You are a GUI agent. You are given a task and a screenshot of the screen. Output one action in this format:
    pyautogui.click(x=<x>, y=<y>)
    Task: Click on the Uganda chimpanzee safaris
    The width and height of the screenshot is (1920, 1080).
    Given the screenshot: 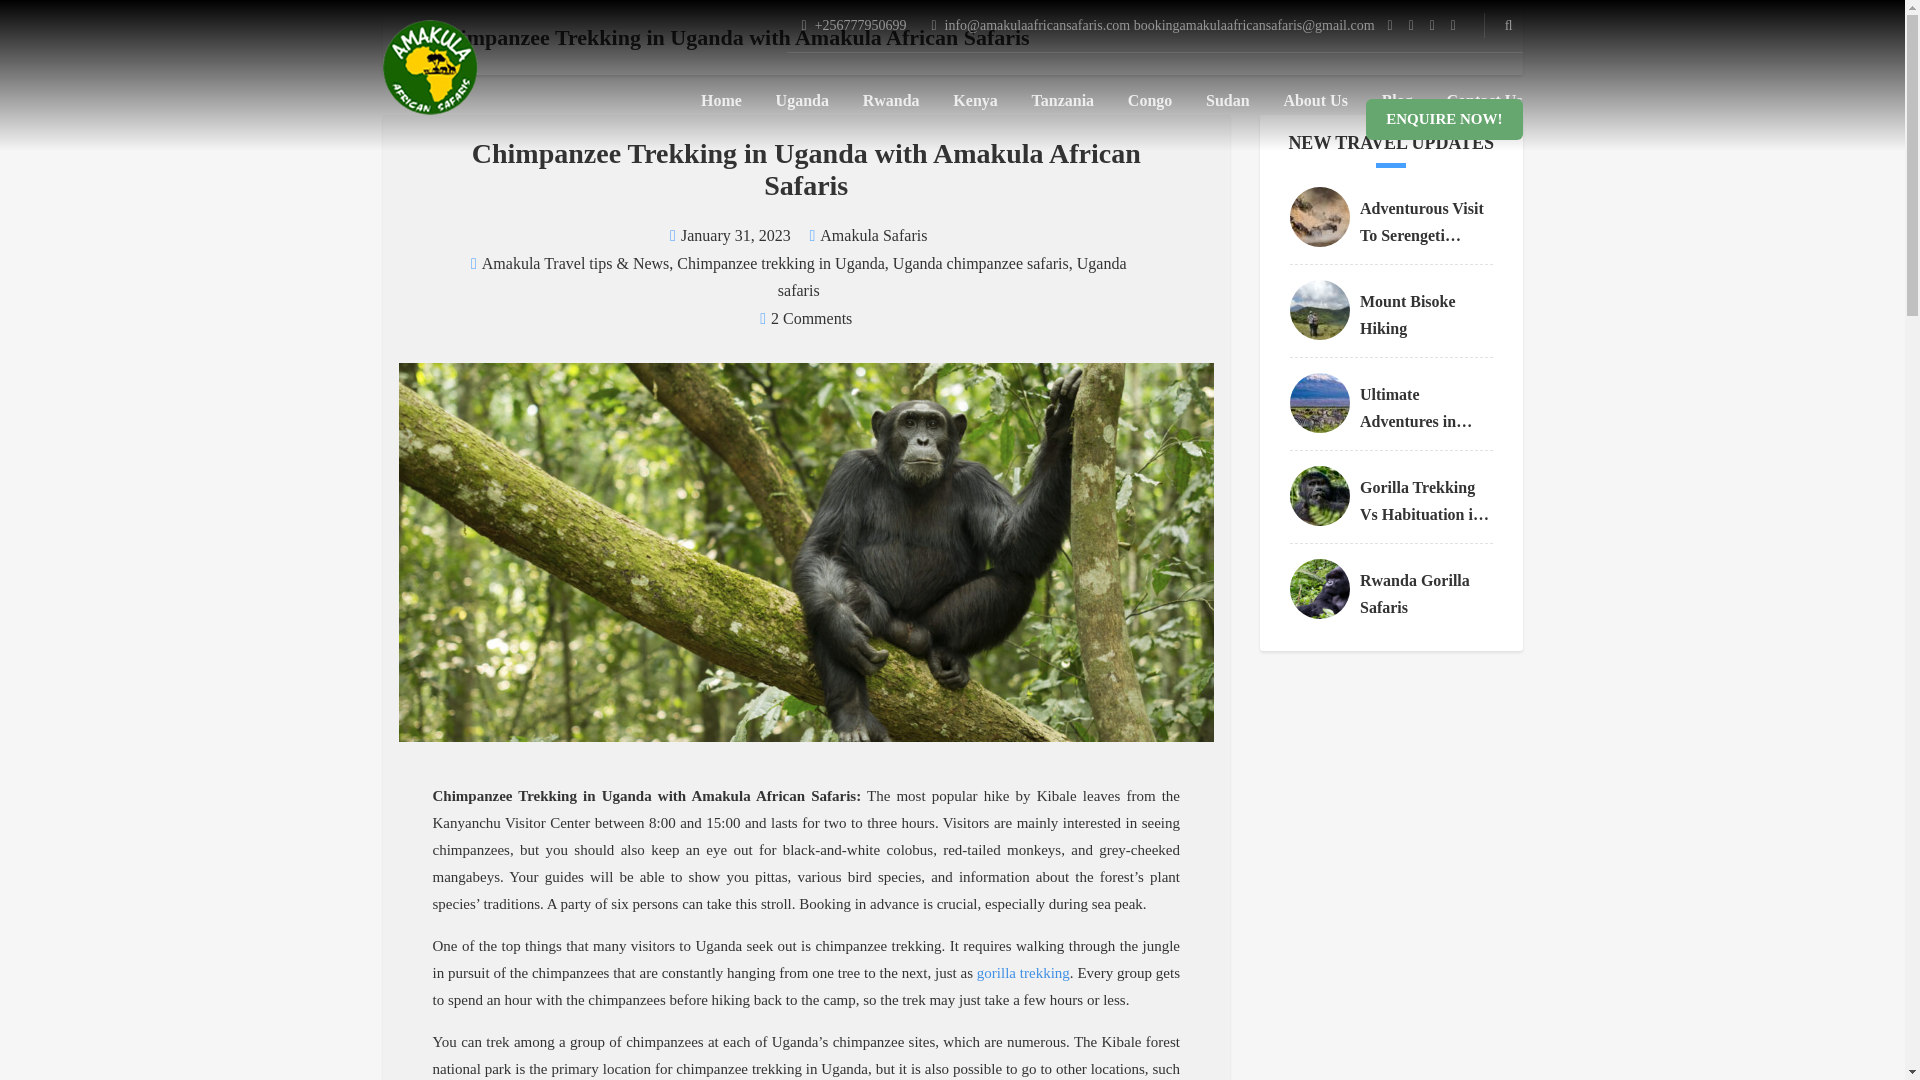 What is the action you would take?
    pyautogui.click(x=980, y=263)
    